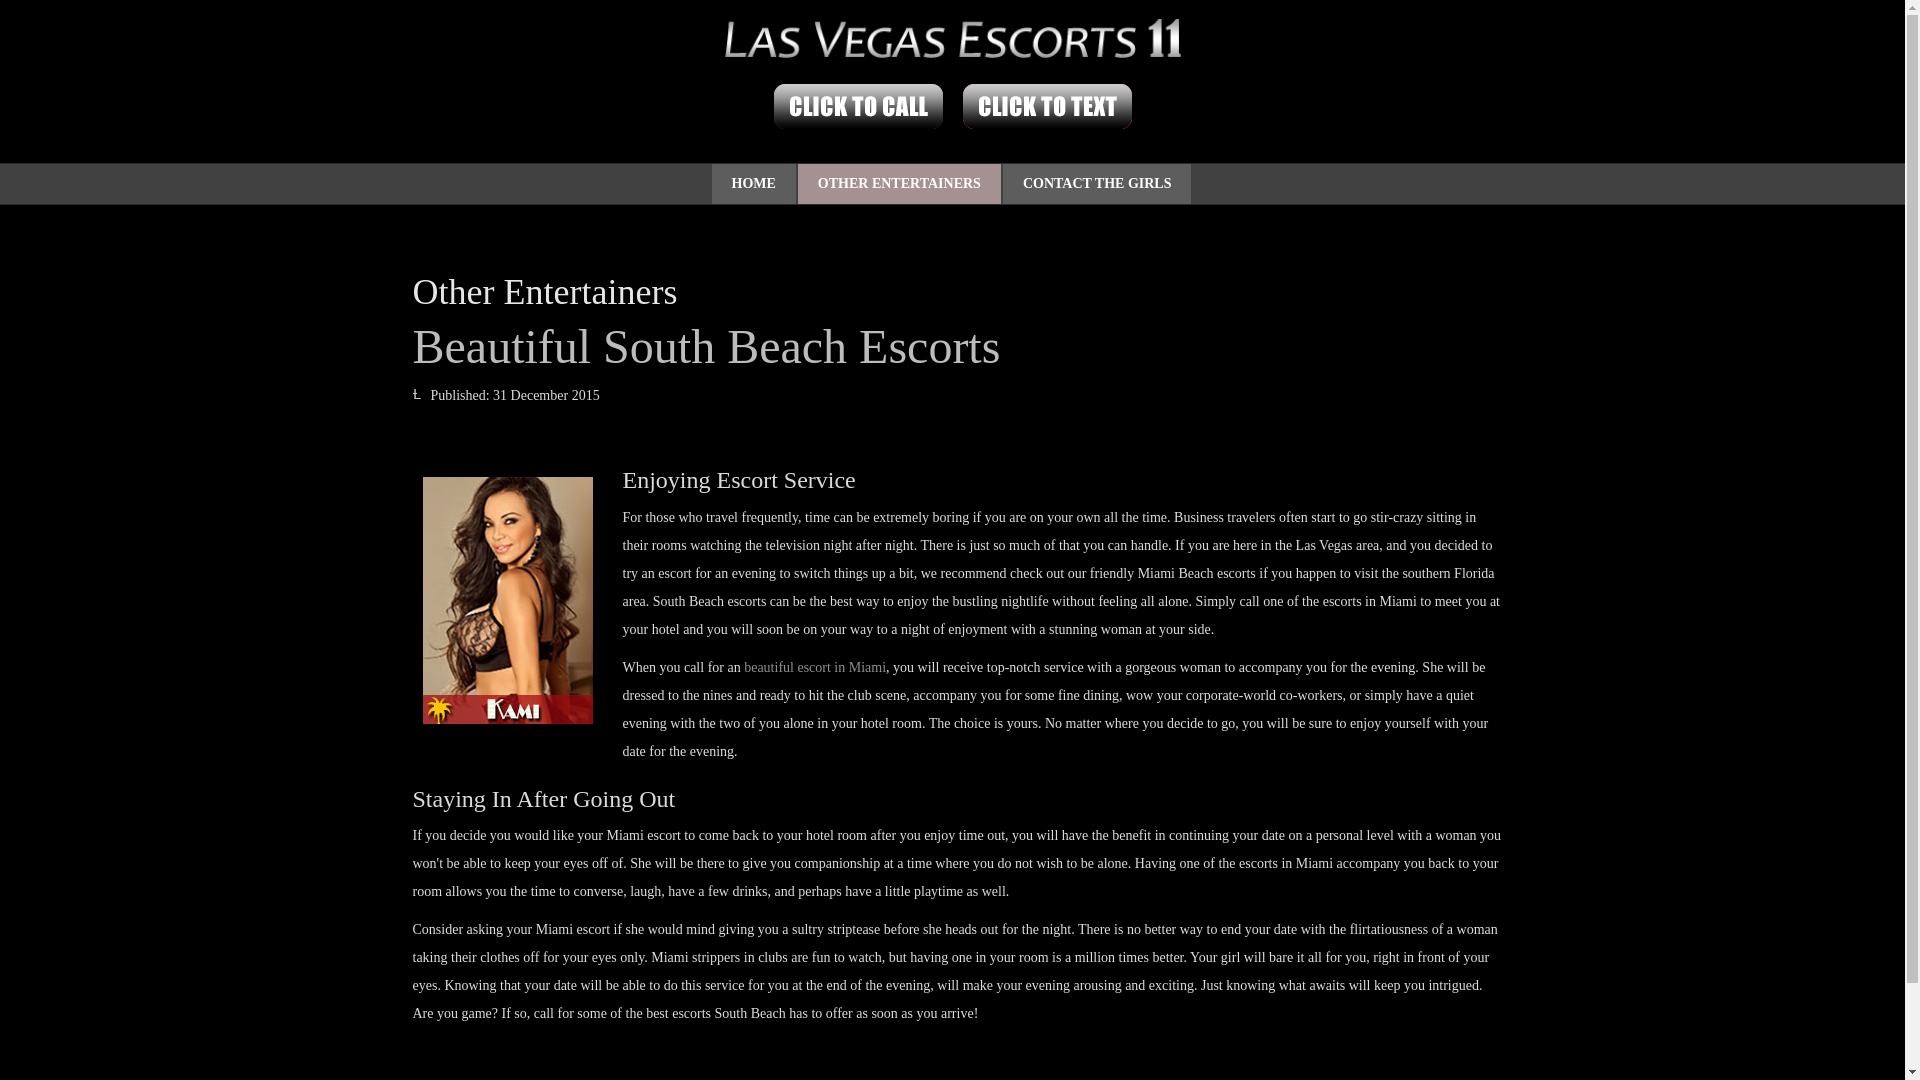 The height and width of the screenshot is (1080, 1920). What do you see at coordinates (899, 184) in the screenshot?
I see `OTHER ENTERTAINERS` at bounding box center [899, 184].